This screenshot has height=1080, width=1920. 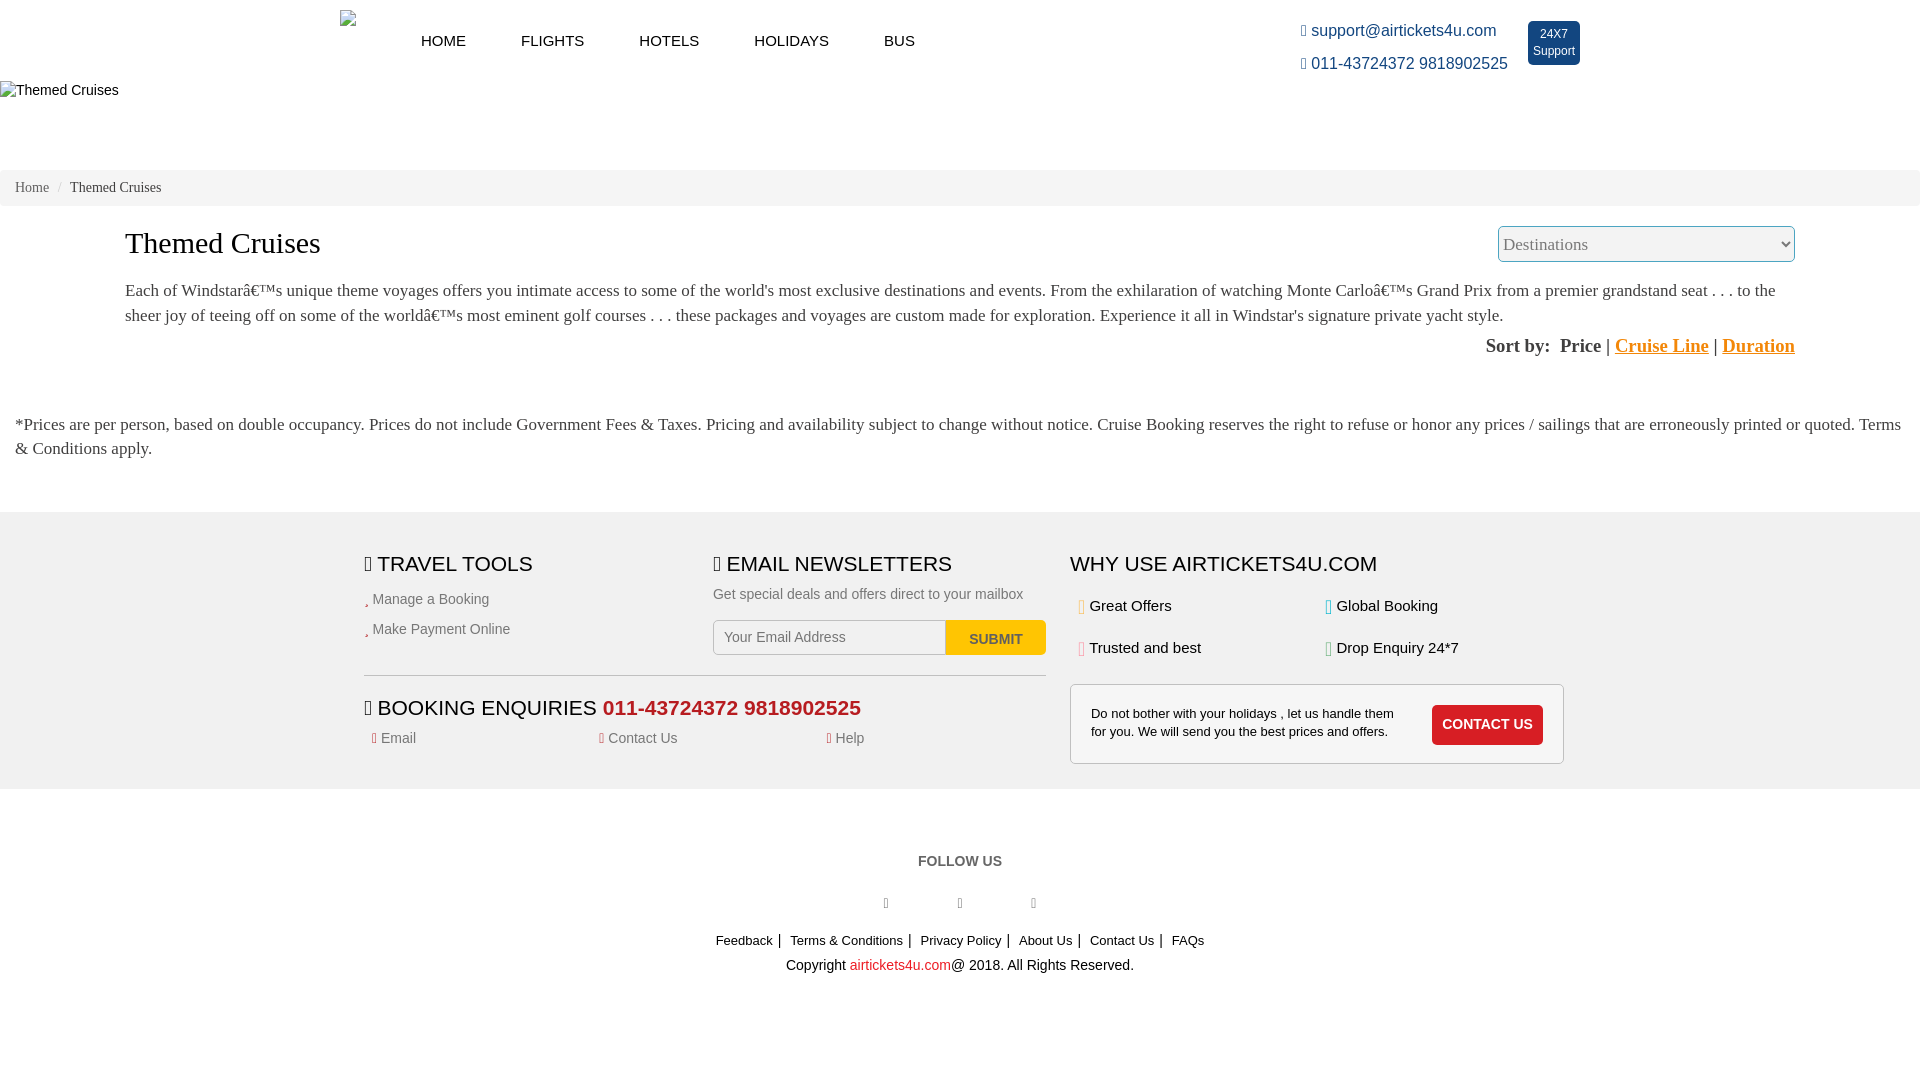 What do you see at coordinates (530, 629) in the screenshot?
I see `Make Payment Online` at bounding box center [530, 629].